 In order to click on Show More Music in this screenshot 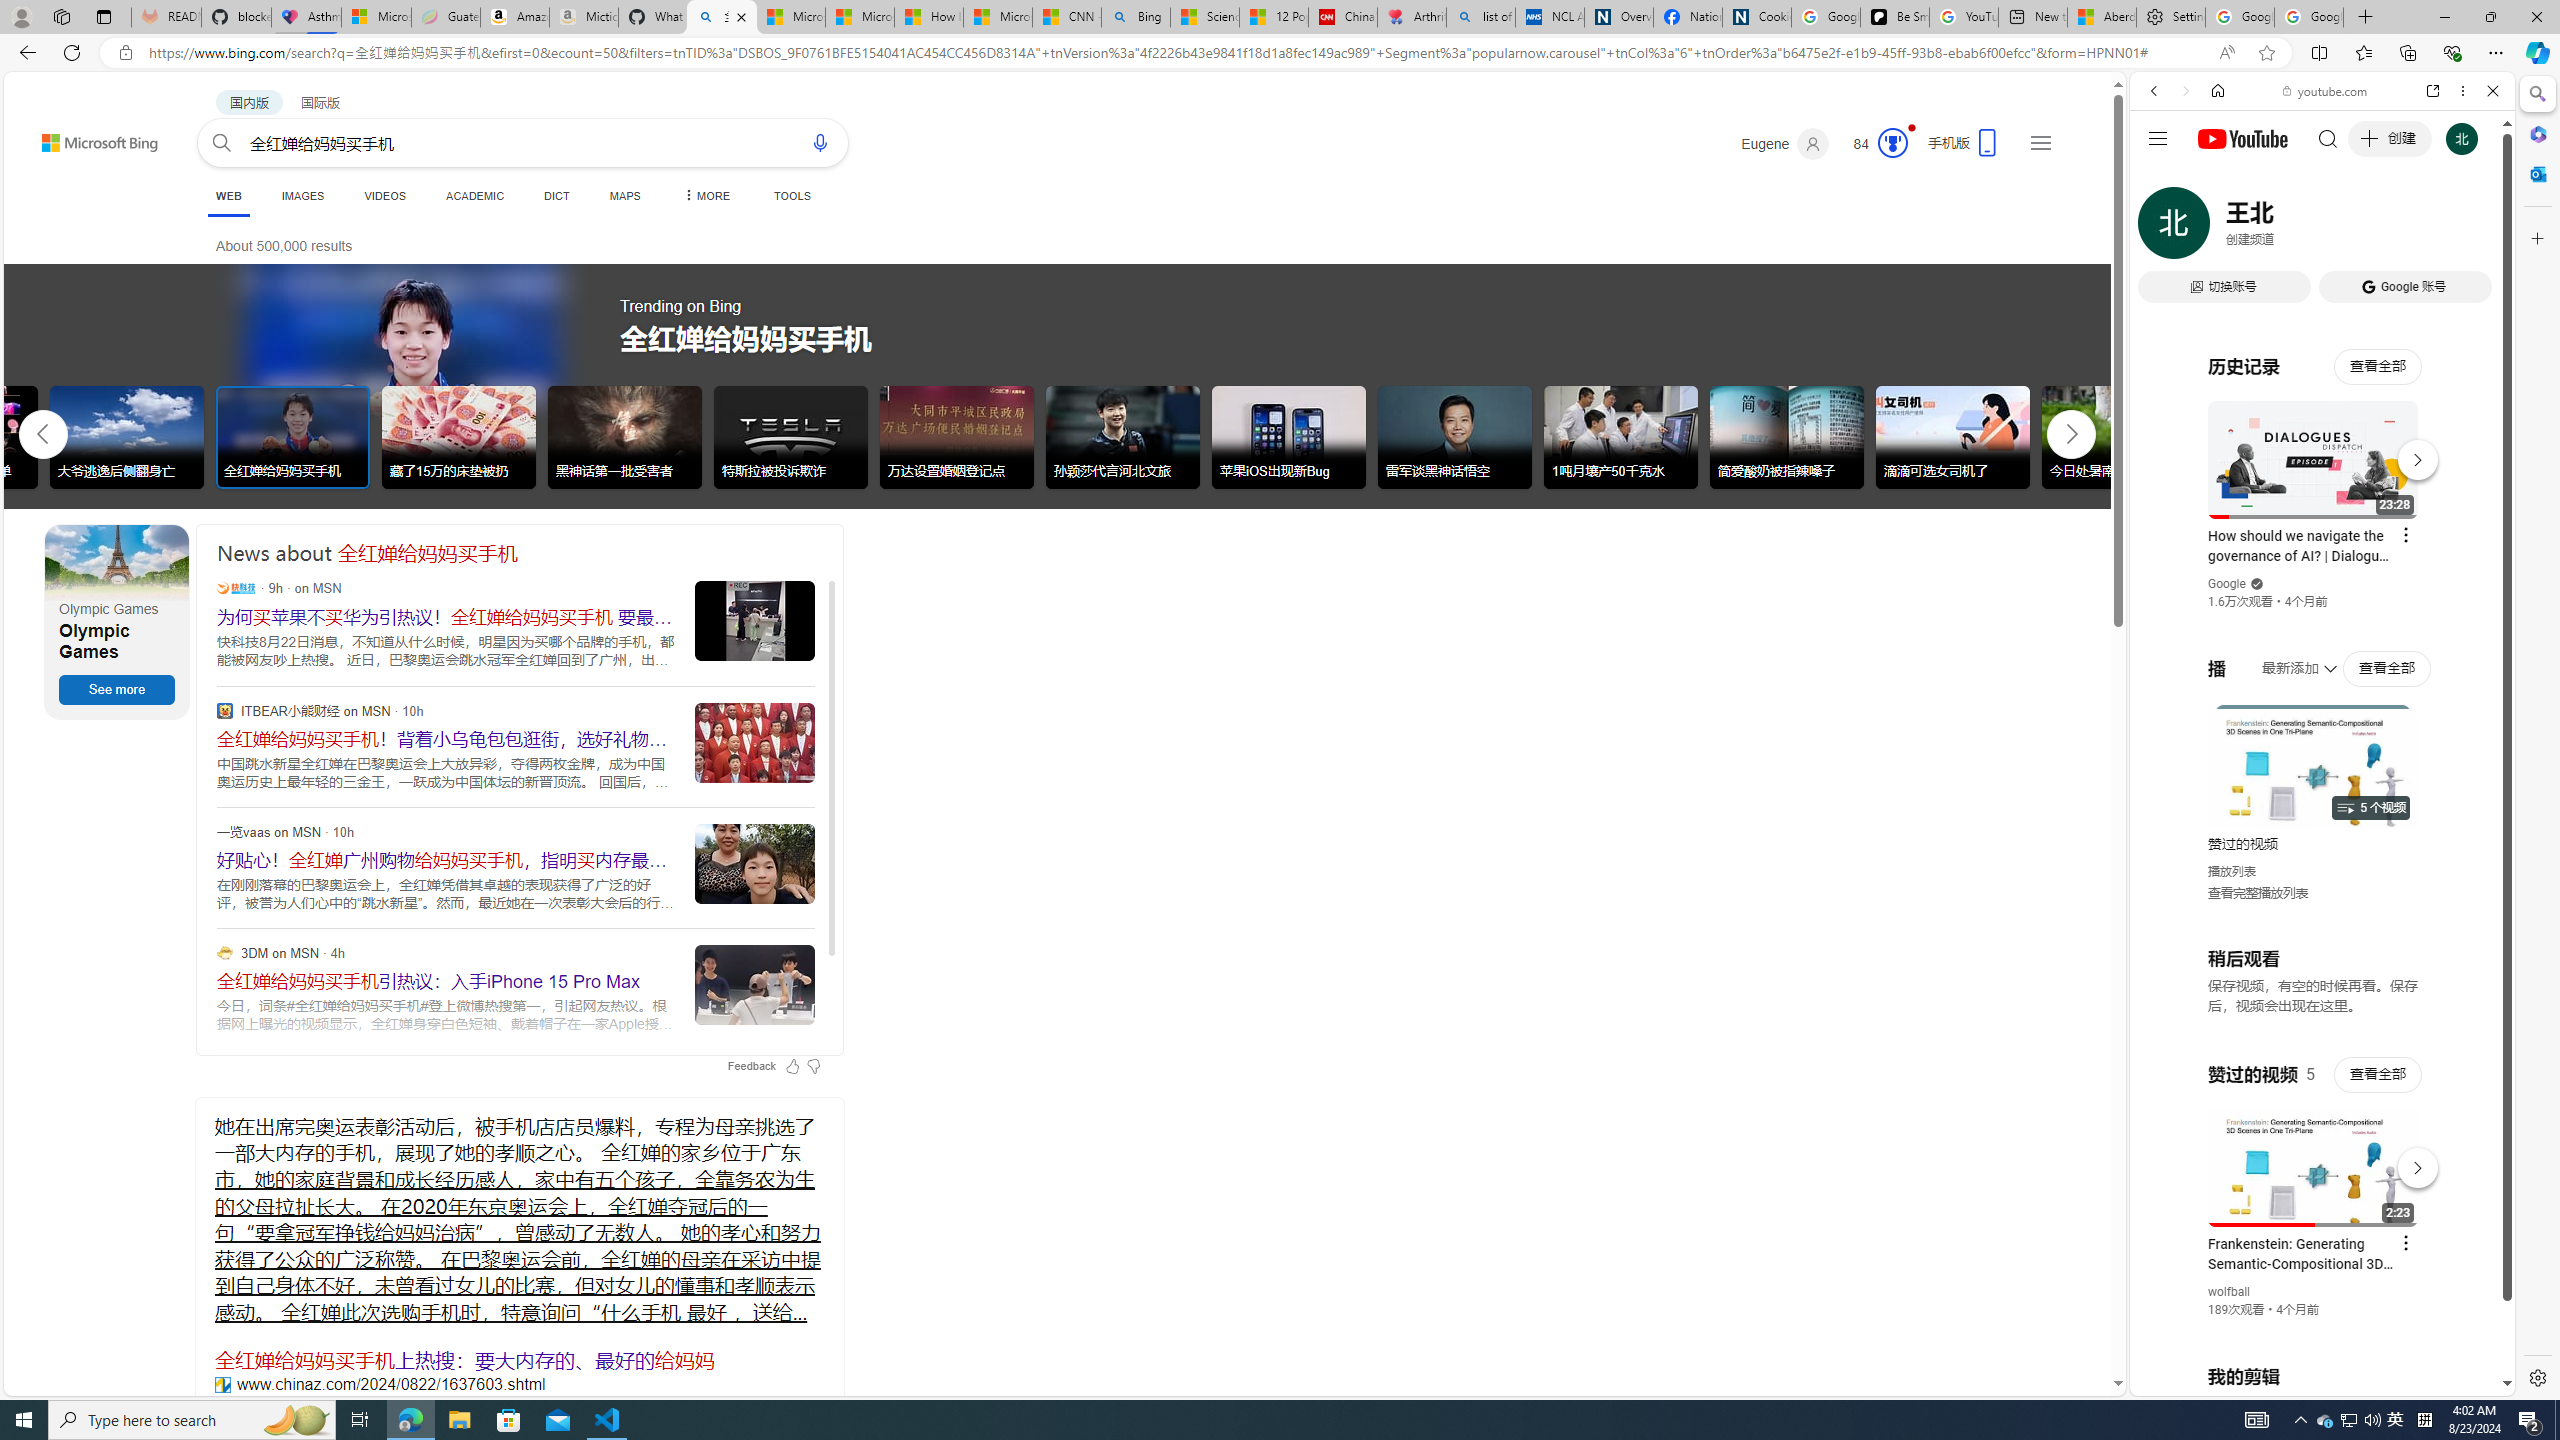, I will do `click(2444, 546)`.